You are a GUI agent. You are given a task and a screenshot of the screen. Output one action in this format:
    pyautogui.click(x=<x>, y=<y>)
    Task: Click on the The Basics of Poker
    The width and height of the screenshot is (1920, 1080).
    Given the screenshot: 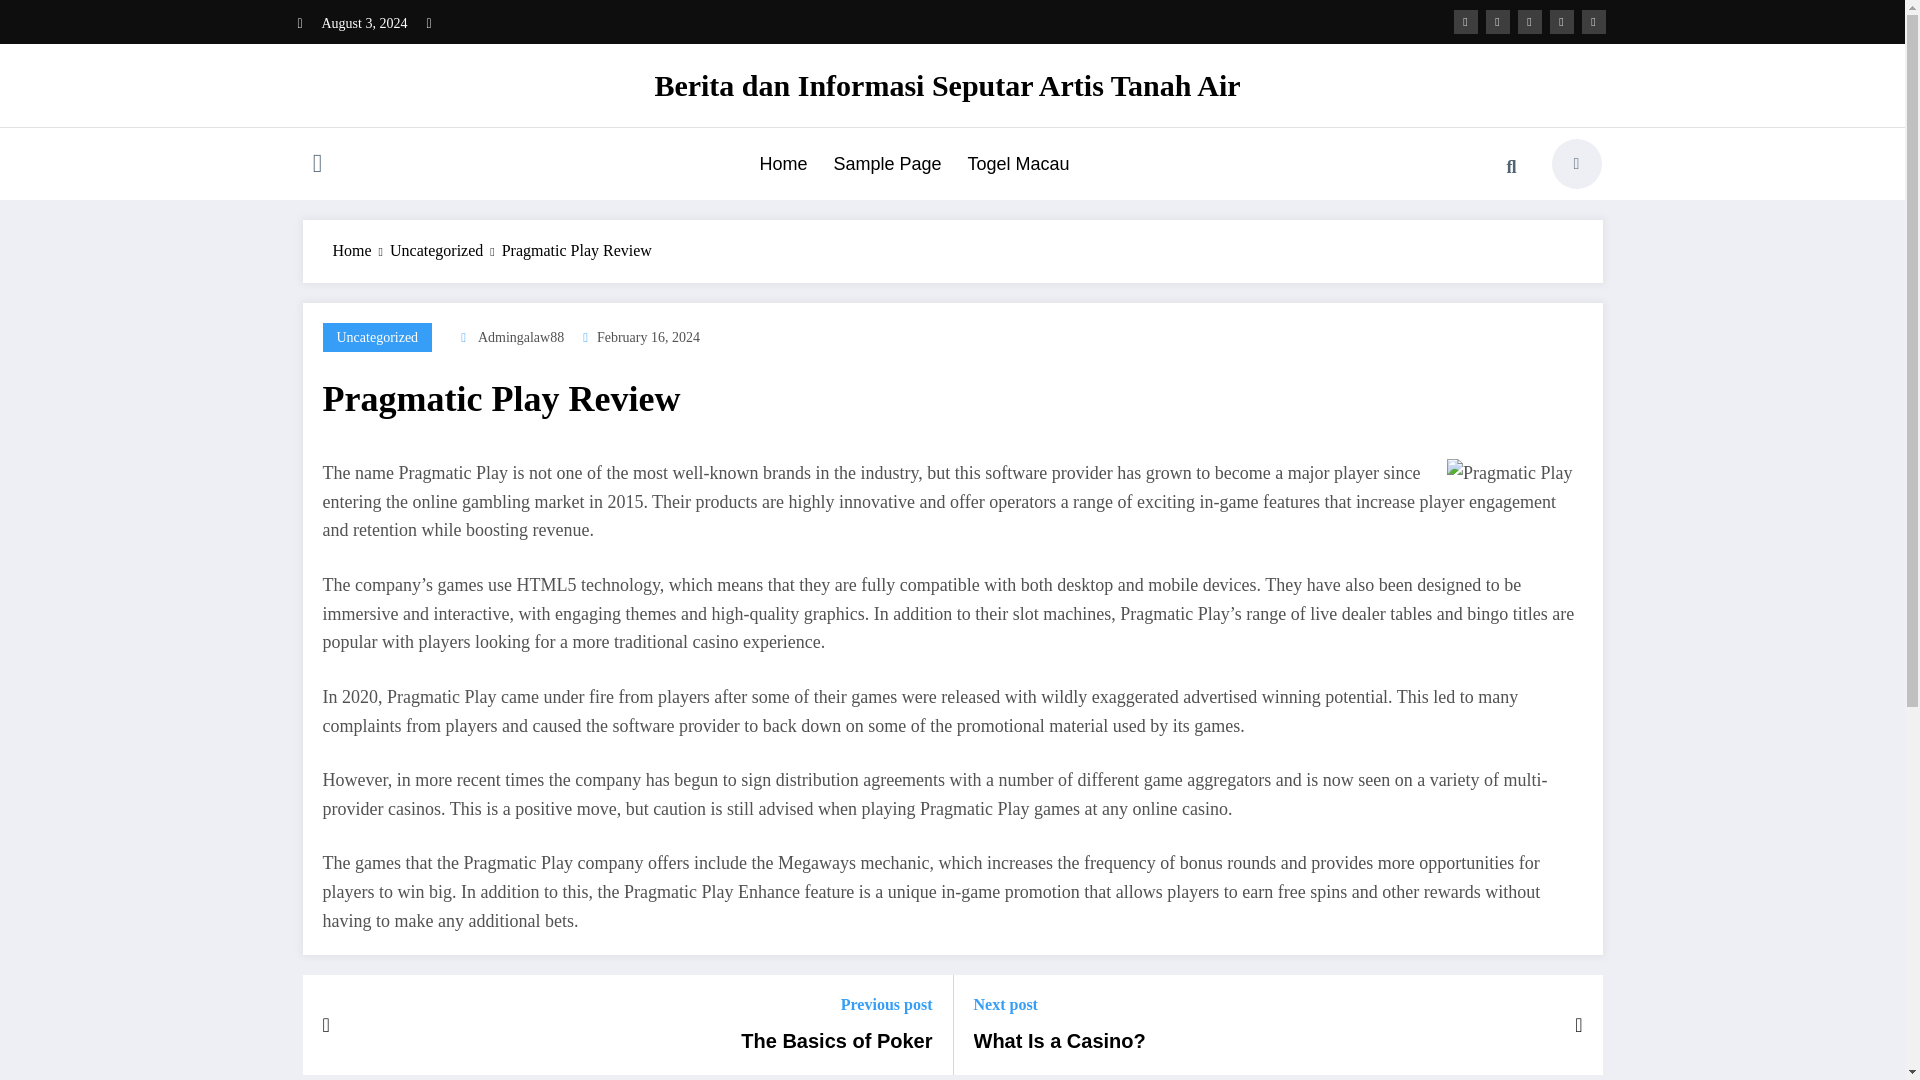 What is the action you would take?
    pyautogui.click(x=836, y=1041)
    